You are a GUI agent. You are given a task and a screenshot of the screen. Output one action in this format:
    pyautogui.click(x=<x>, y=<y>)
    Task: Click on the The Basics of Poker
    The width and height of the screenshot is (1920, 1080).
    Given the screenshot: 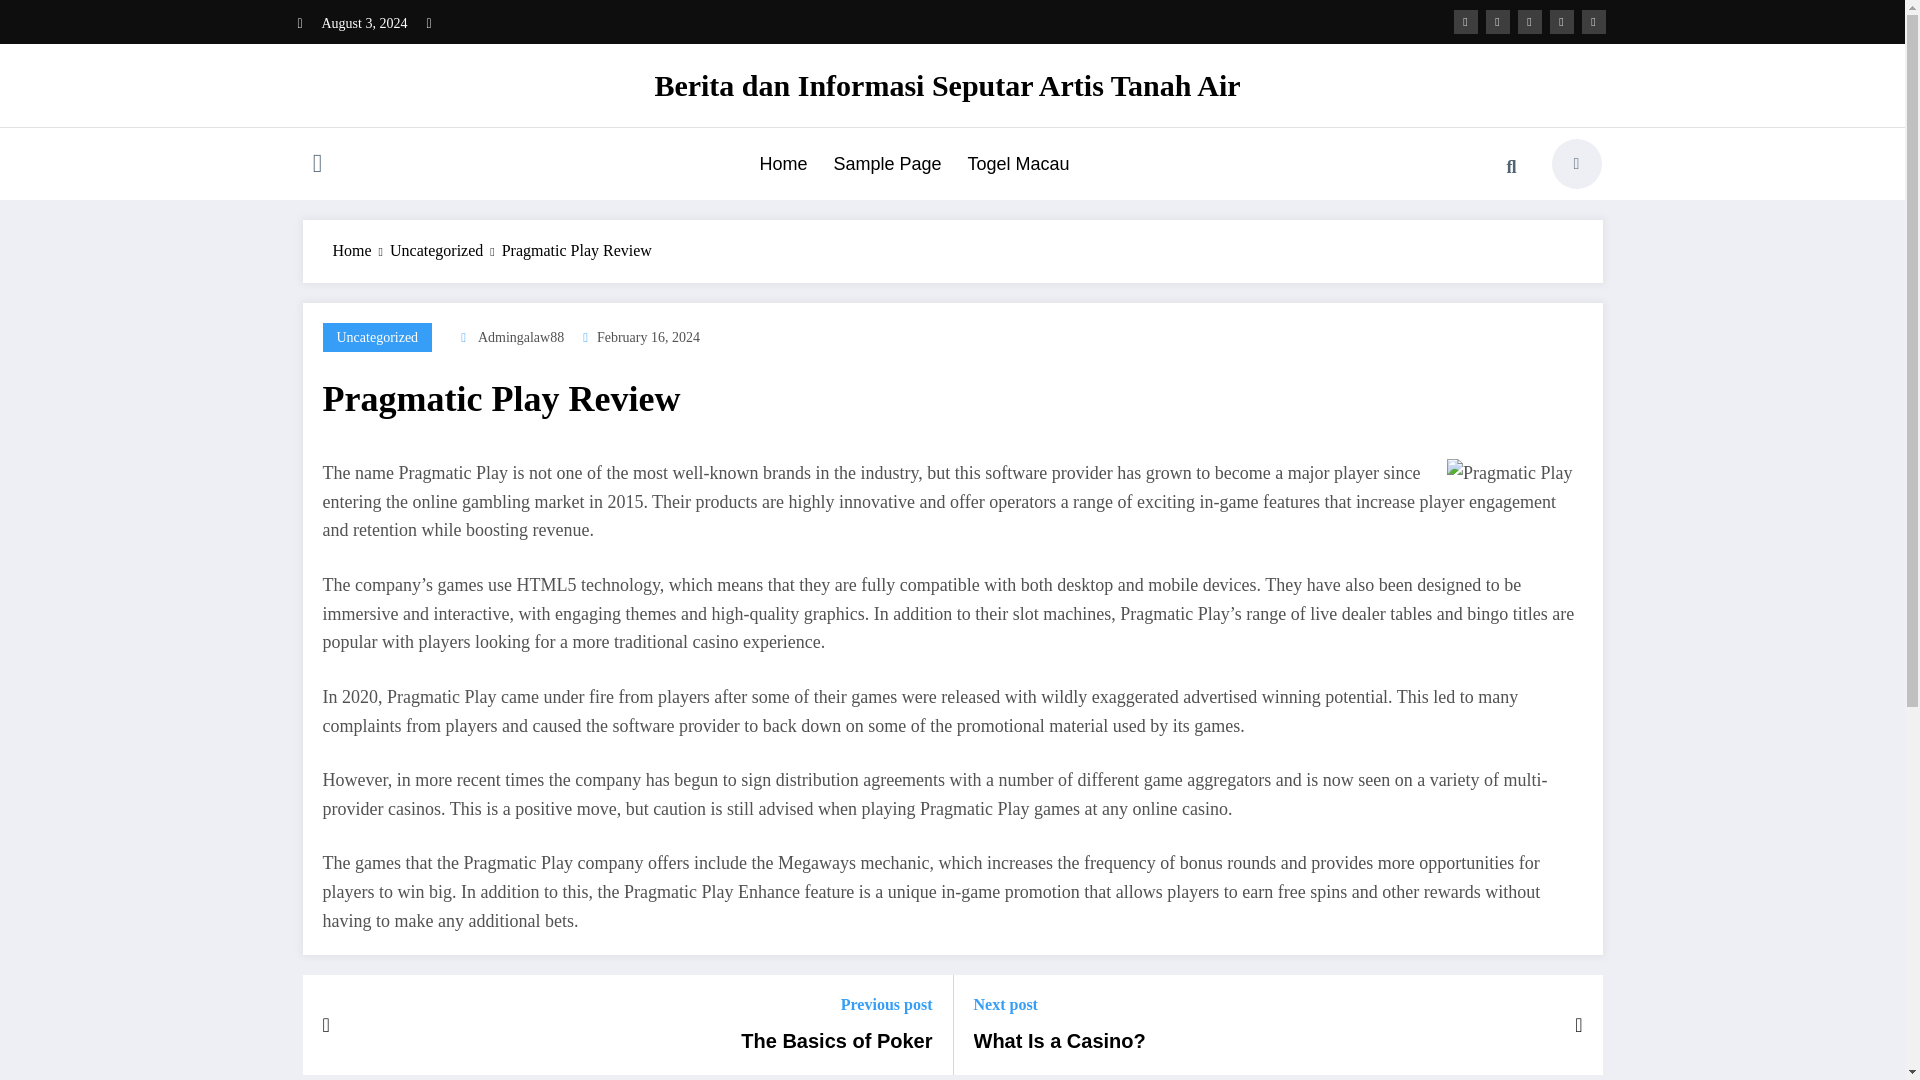 What is the action you would take?
    pyautogui.click(x=836, y=1041)
    